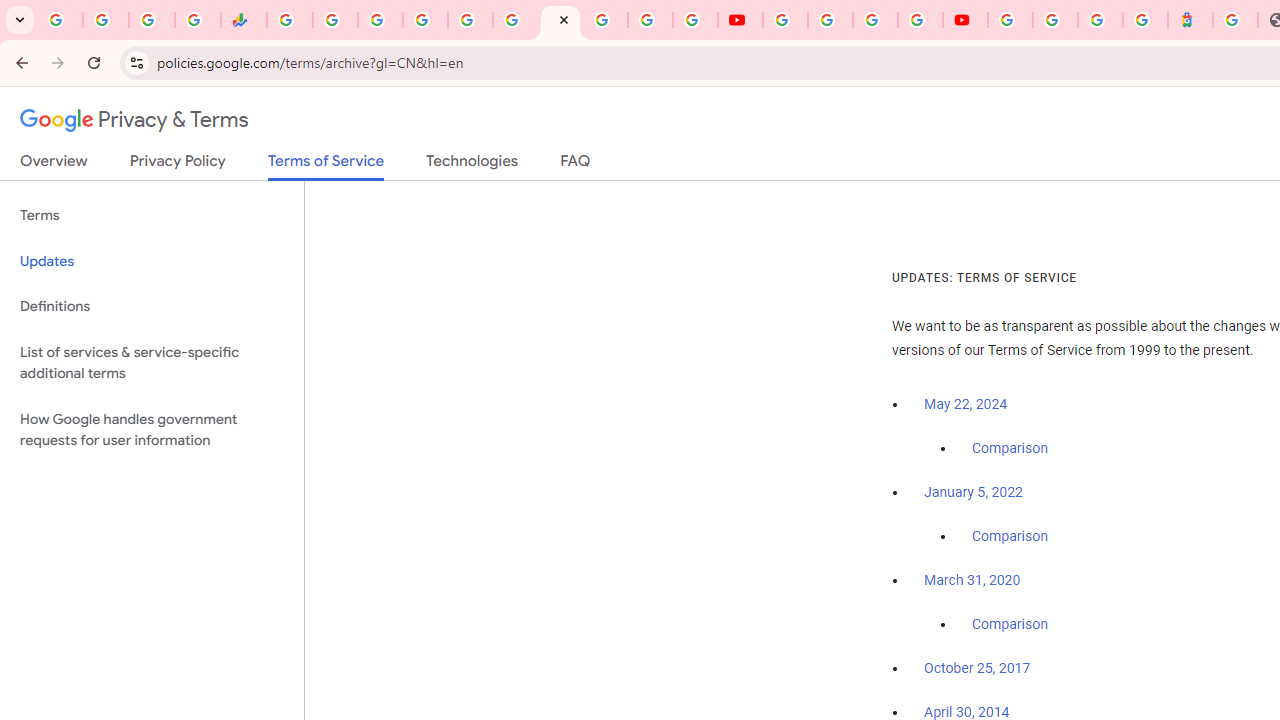  I want to click on Overview, so click(54, 165).